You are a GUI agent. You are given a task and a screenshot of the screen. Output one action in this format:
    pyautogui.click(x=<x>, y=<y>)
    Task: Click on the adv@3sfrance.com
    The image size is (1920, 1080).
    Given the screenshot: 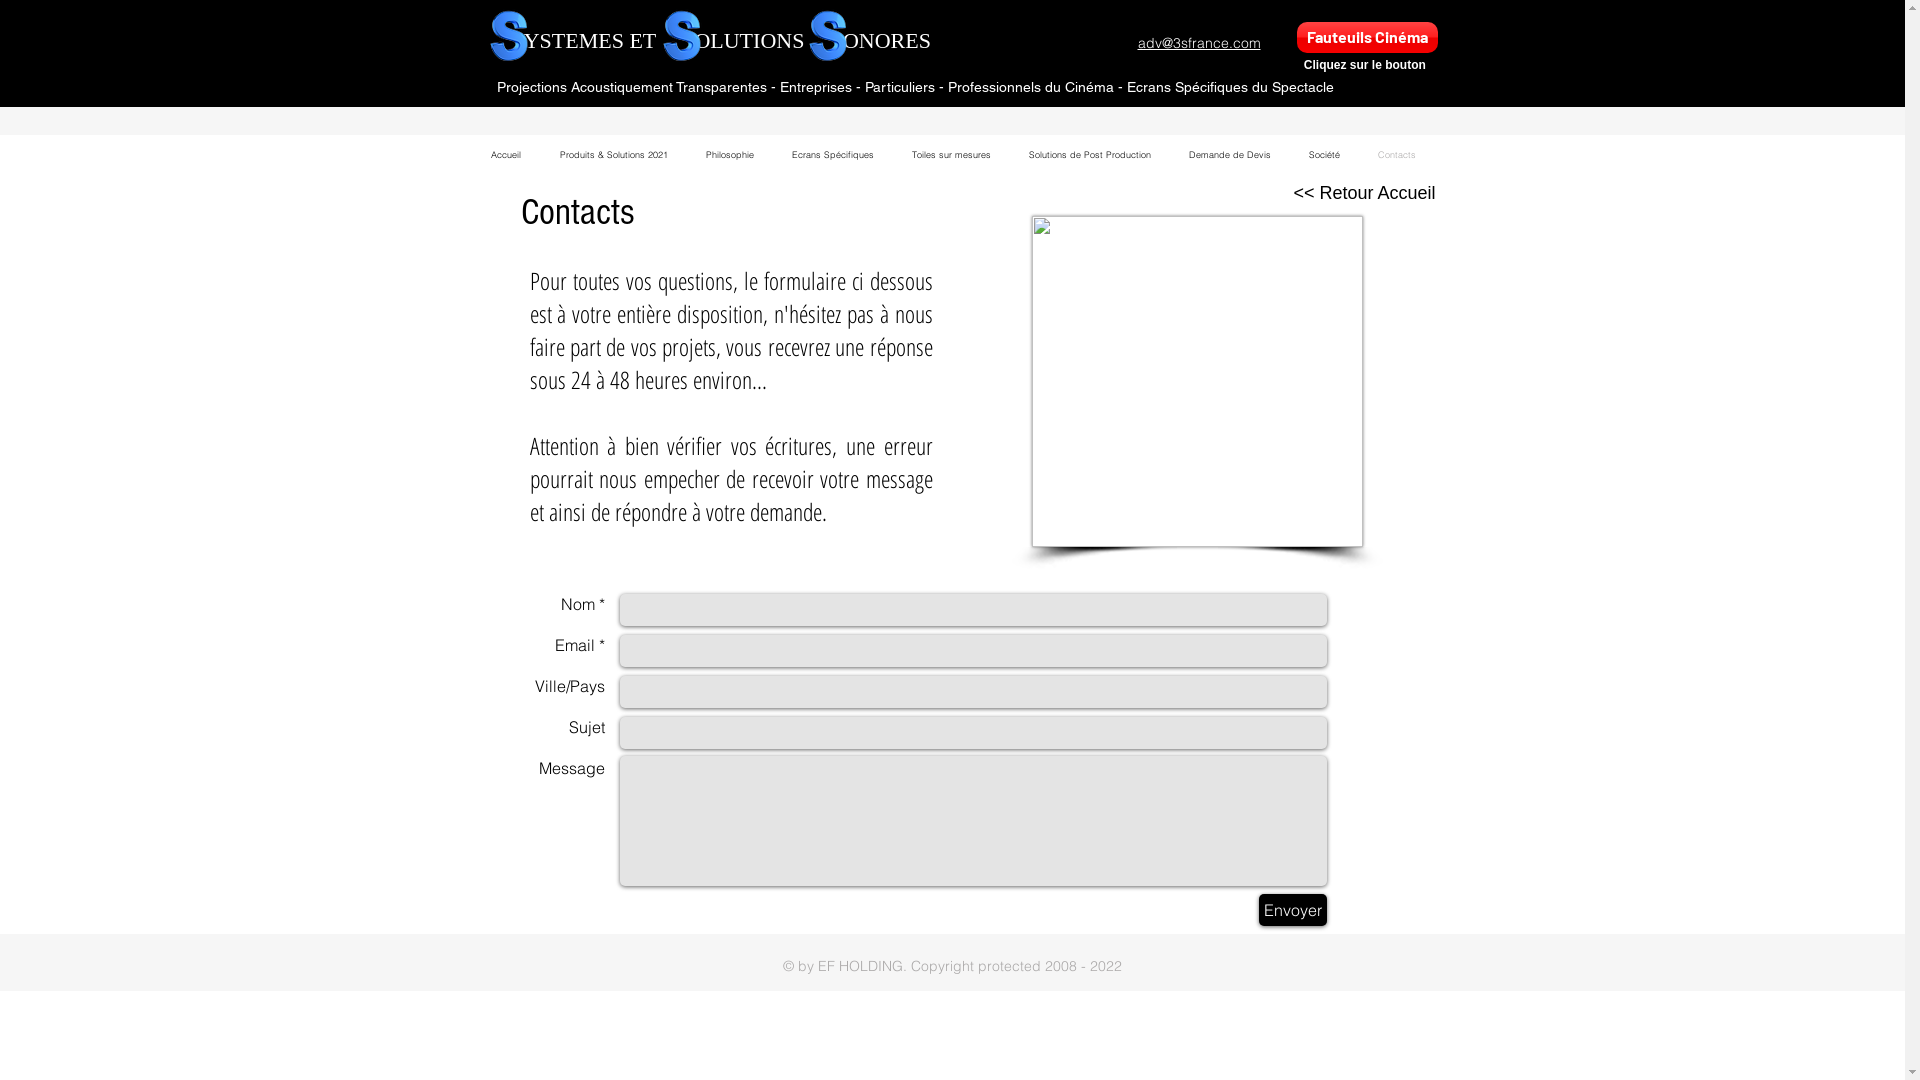 What is the action you would take?
    pyautogui.click(x=1200, y=43)
    